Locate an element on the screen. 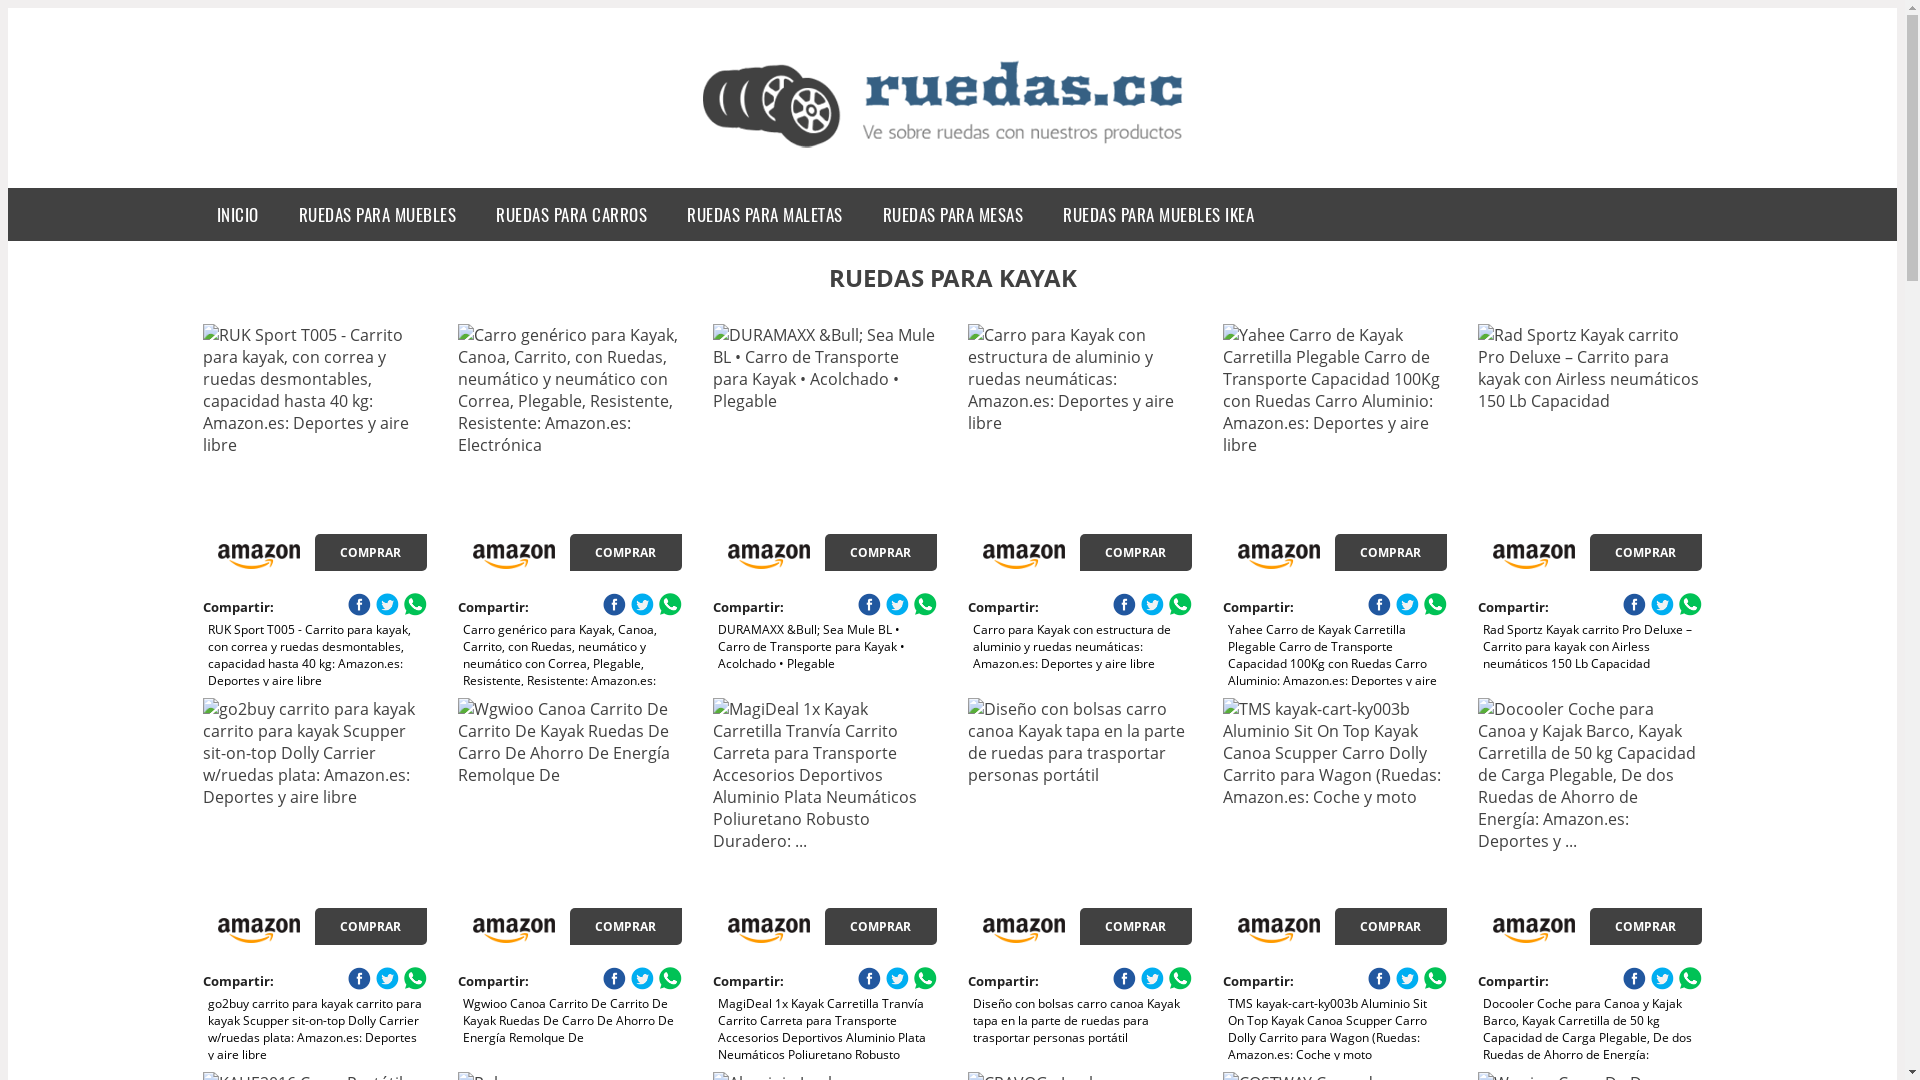 The width and height of the screenshot is (1920, 1080). RUEDAS PARA MESAS is located at coordinates (954, 214).